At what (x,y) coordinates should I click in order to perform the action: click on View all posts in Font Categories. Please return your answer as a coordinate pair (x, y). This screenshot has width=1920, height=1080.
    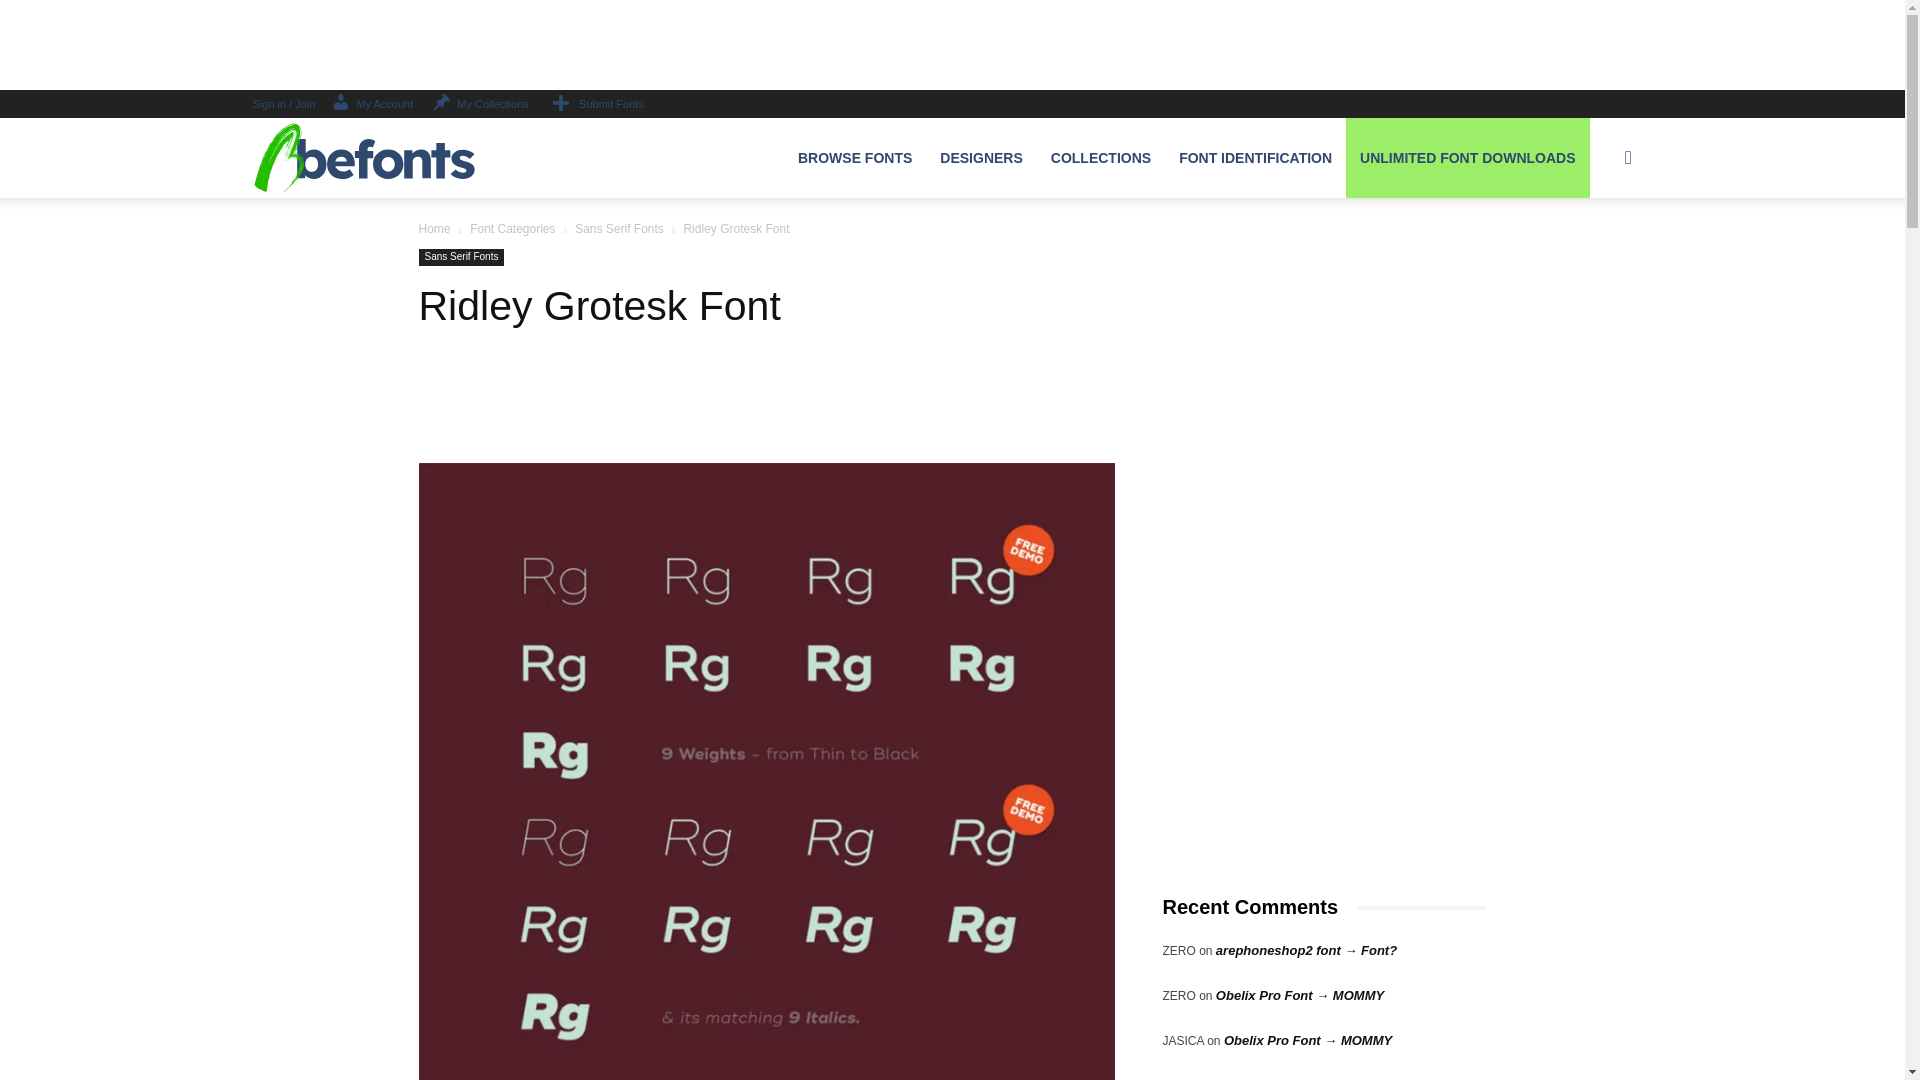
    Looking at the image, I should click on (512, 229).